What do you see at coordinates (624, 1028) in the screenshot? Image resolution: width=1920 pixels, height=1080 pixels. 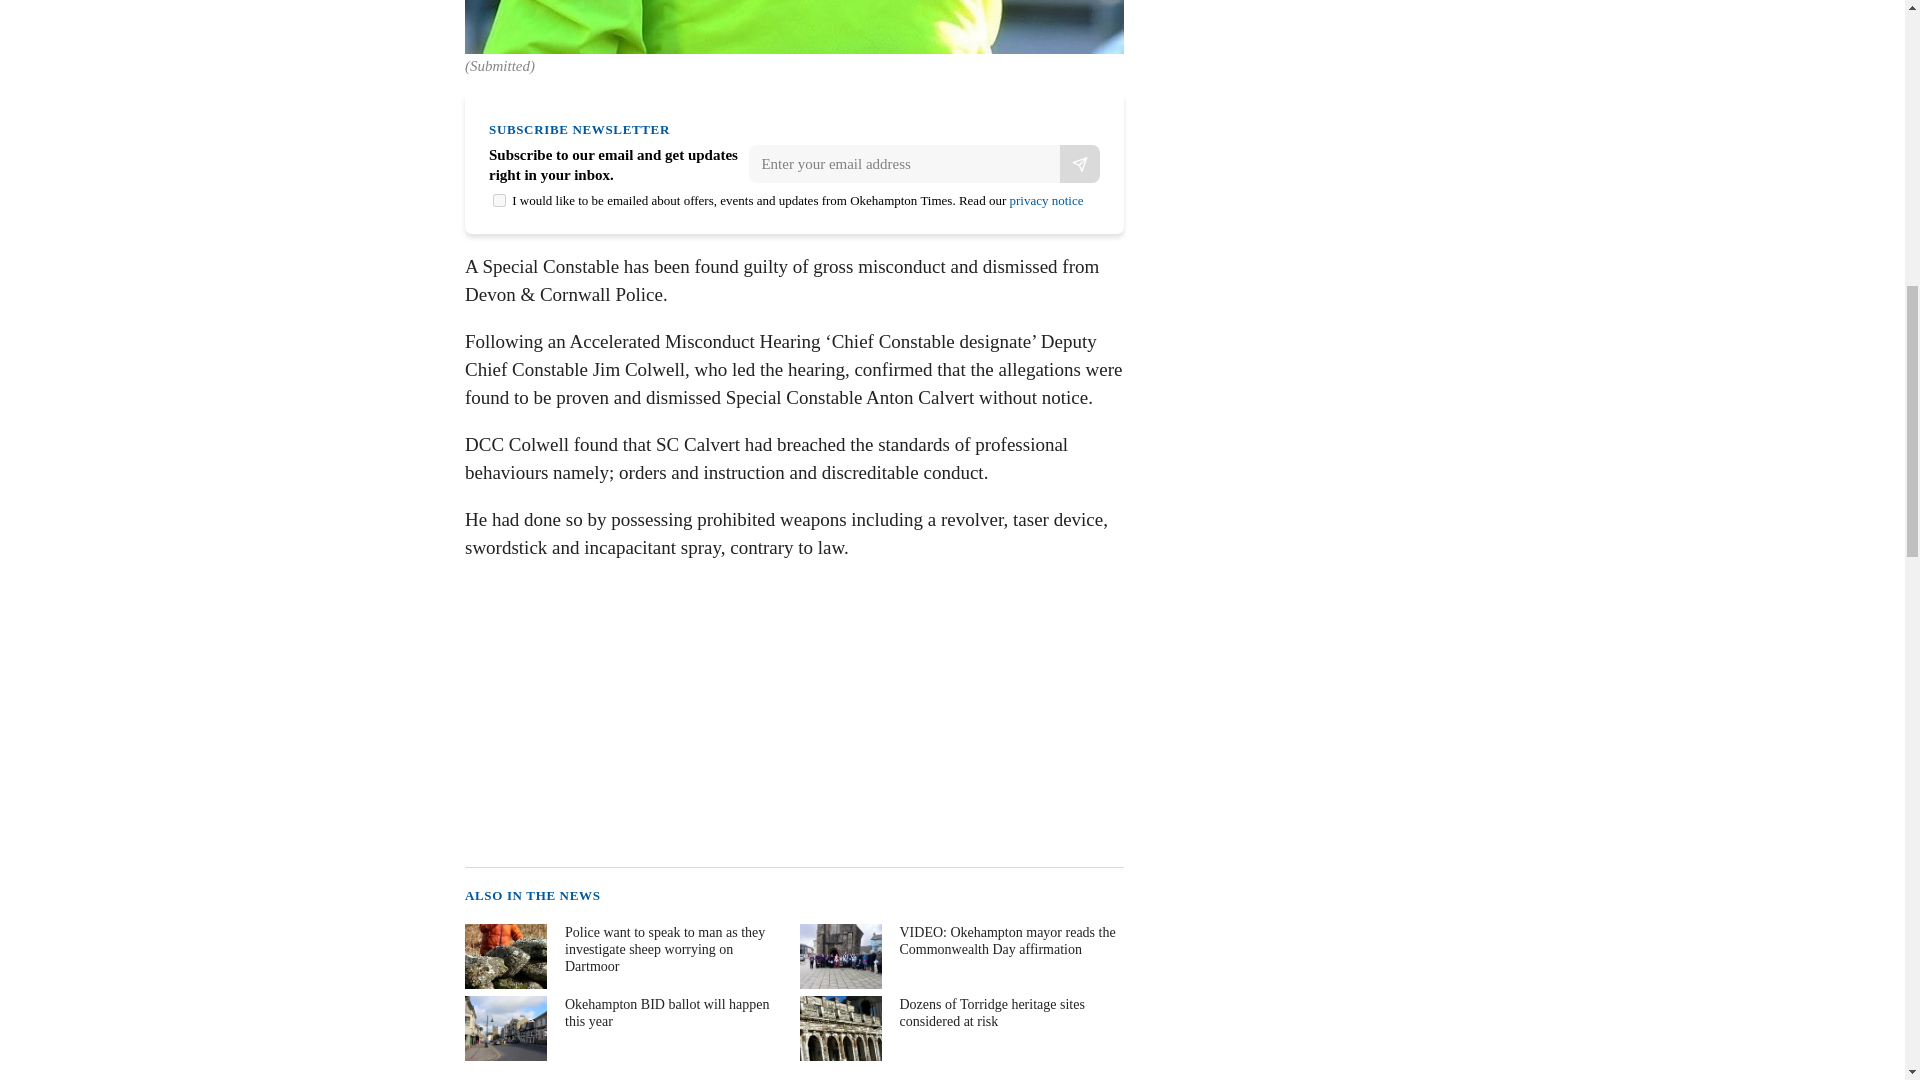 I see `Okehampton BID ballot will happen this year` at bounding box center [624, 1028].